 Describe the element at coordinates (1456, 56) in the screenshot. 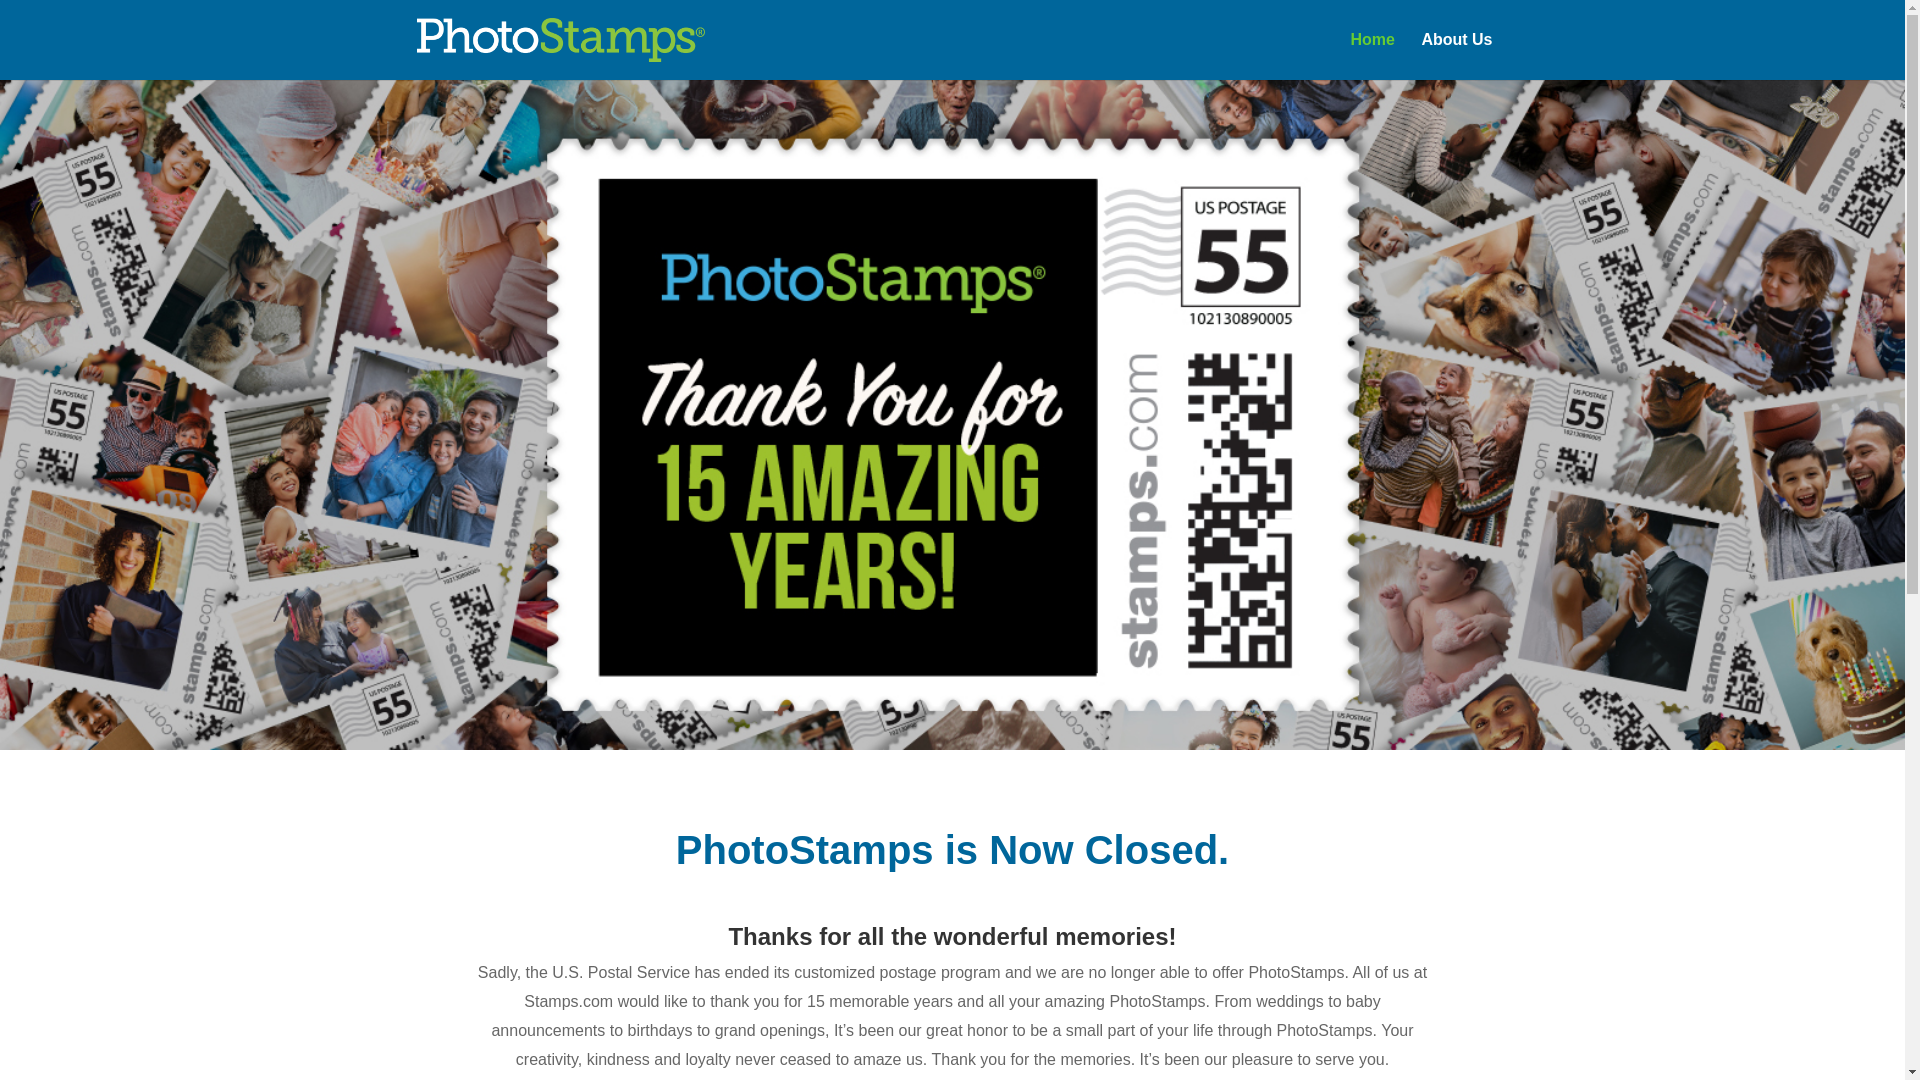

I see `About Us` at that location.